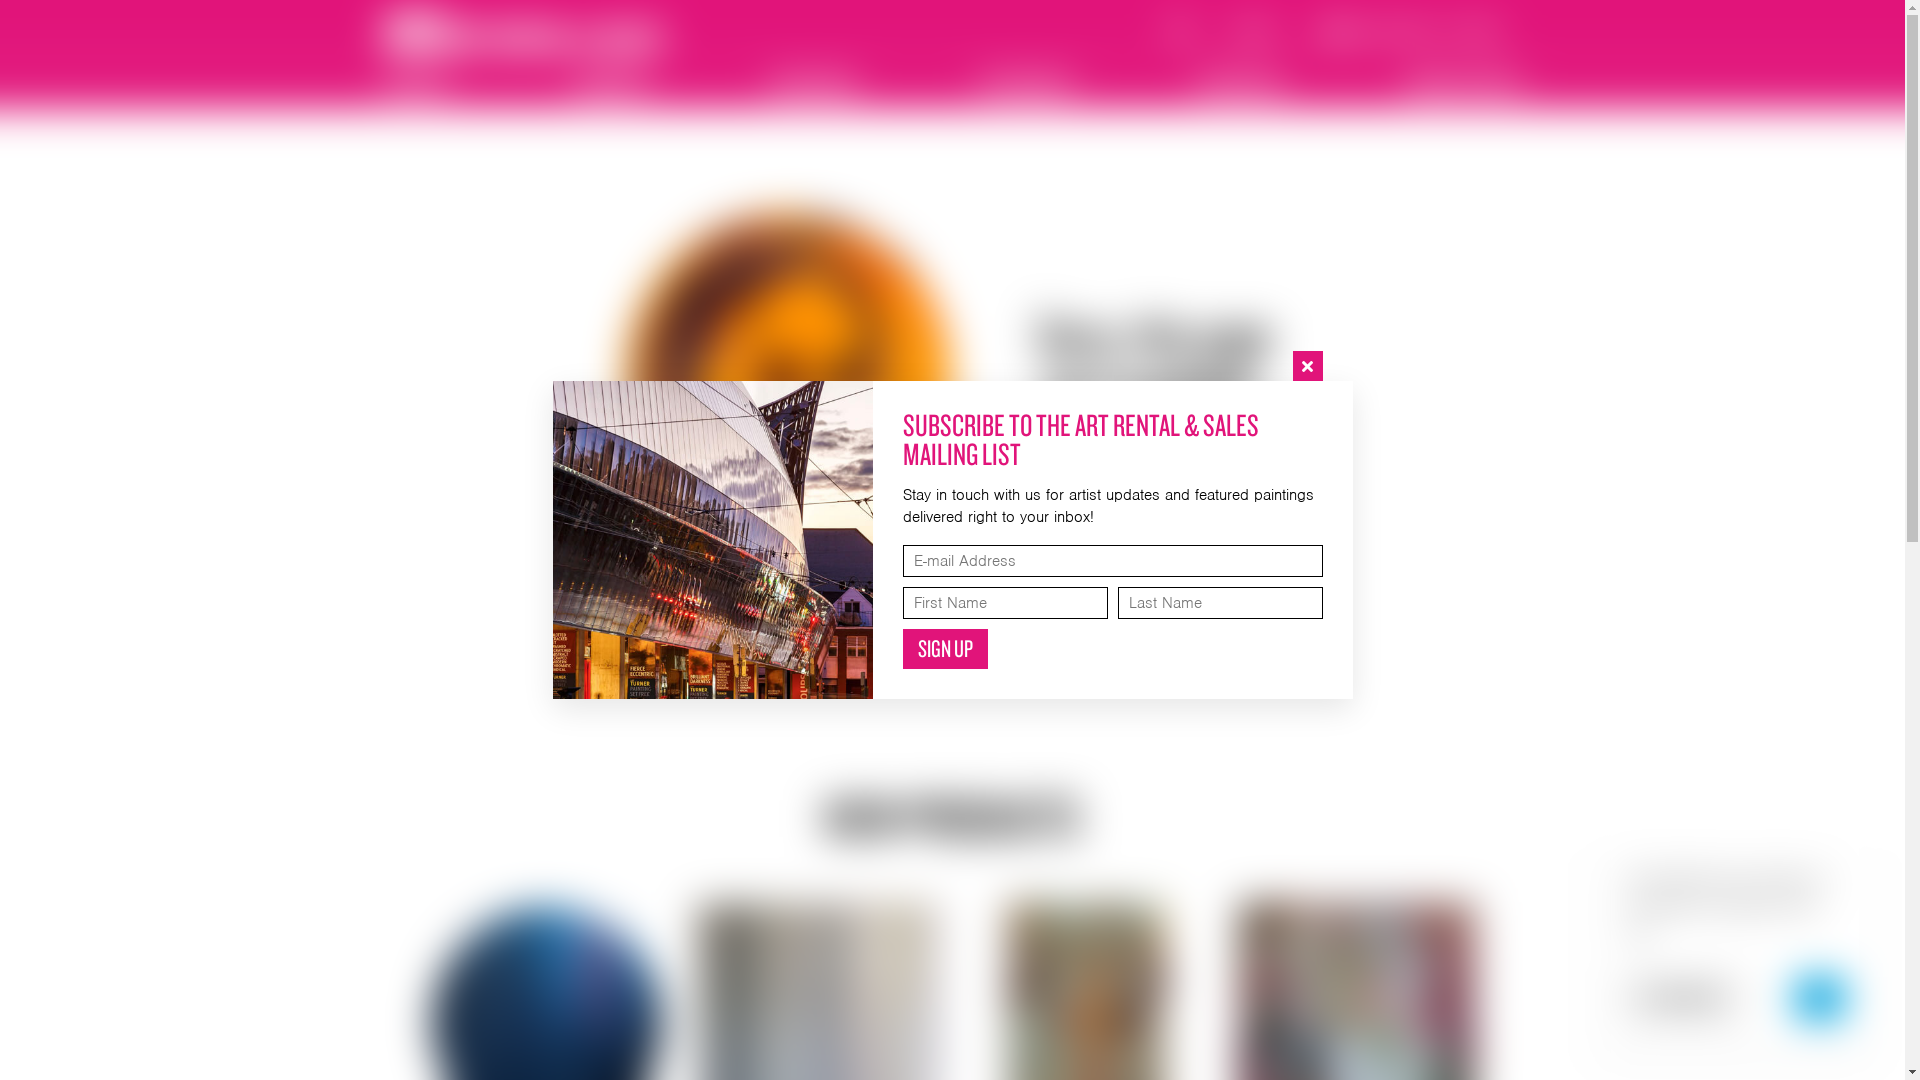 The height and width of the screenshot is (1080, 1920). I want to click on LEARN MORE, so click(1682, 998).